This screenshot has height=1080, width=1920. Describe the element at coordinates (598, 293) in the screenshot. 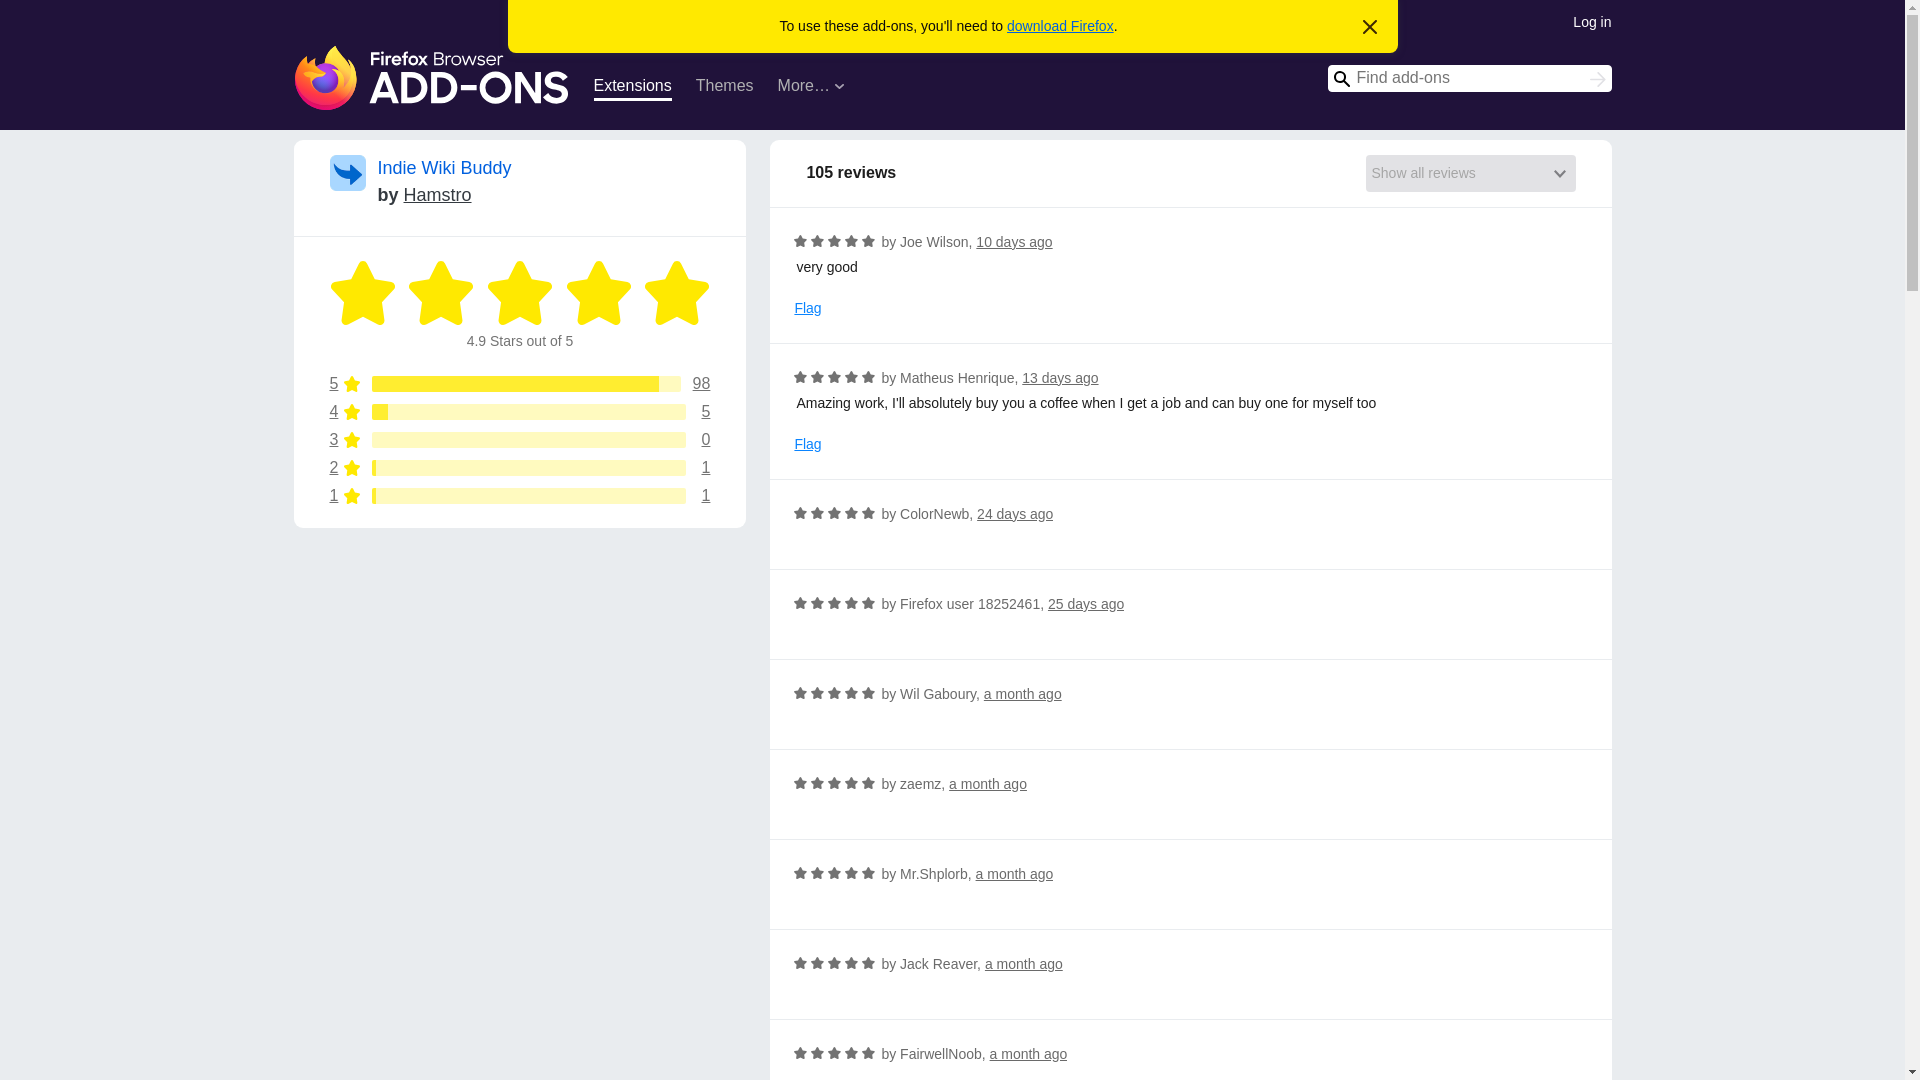

I see `Rated 4.9 out of 5` at that location.